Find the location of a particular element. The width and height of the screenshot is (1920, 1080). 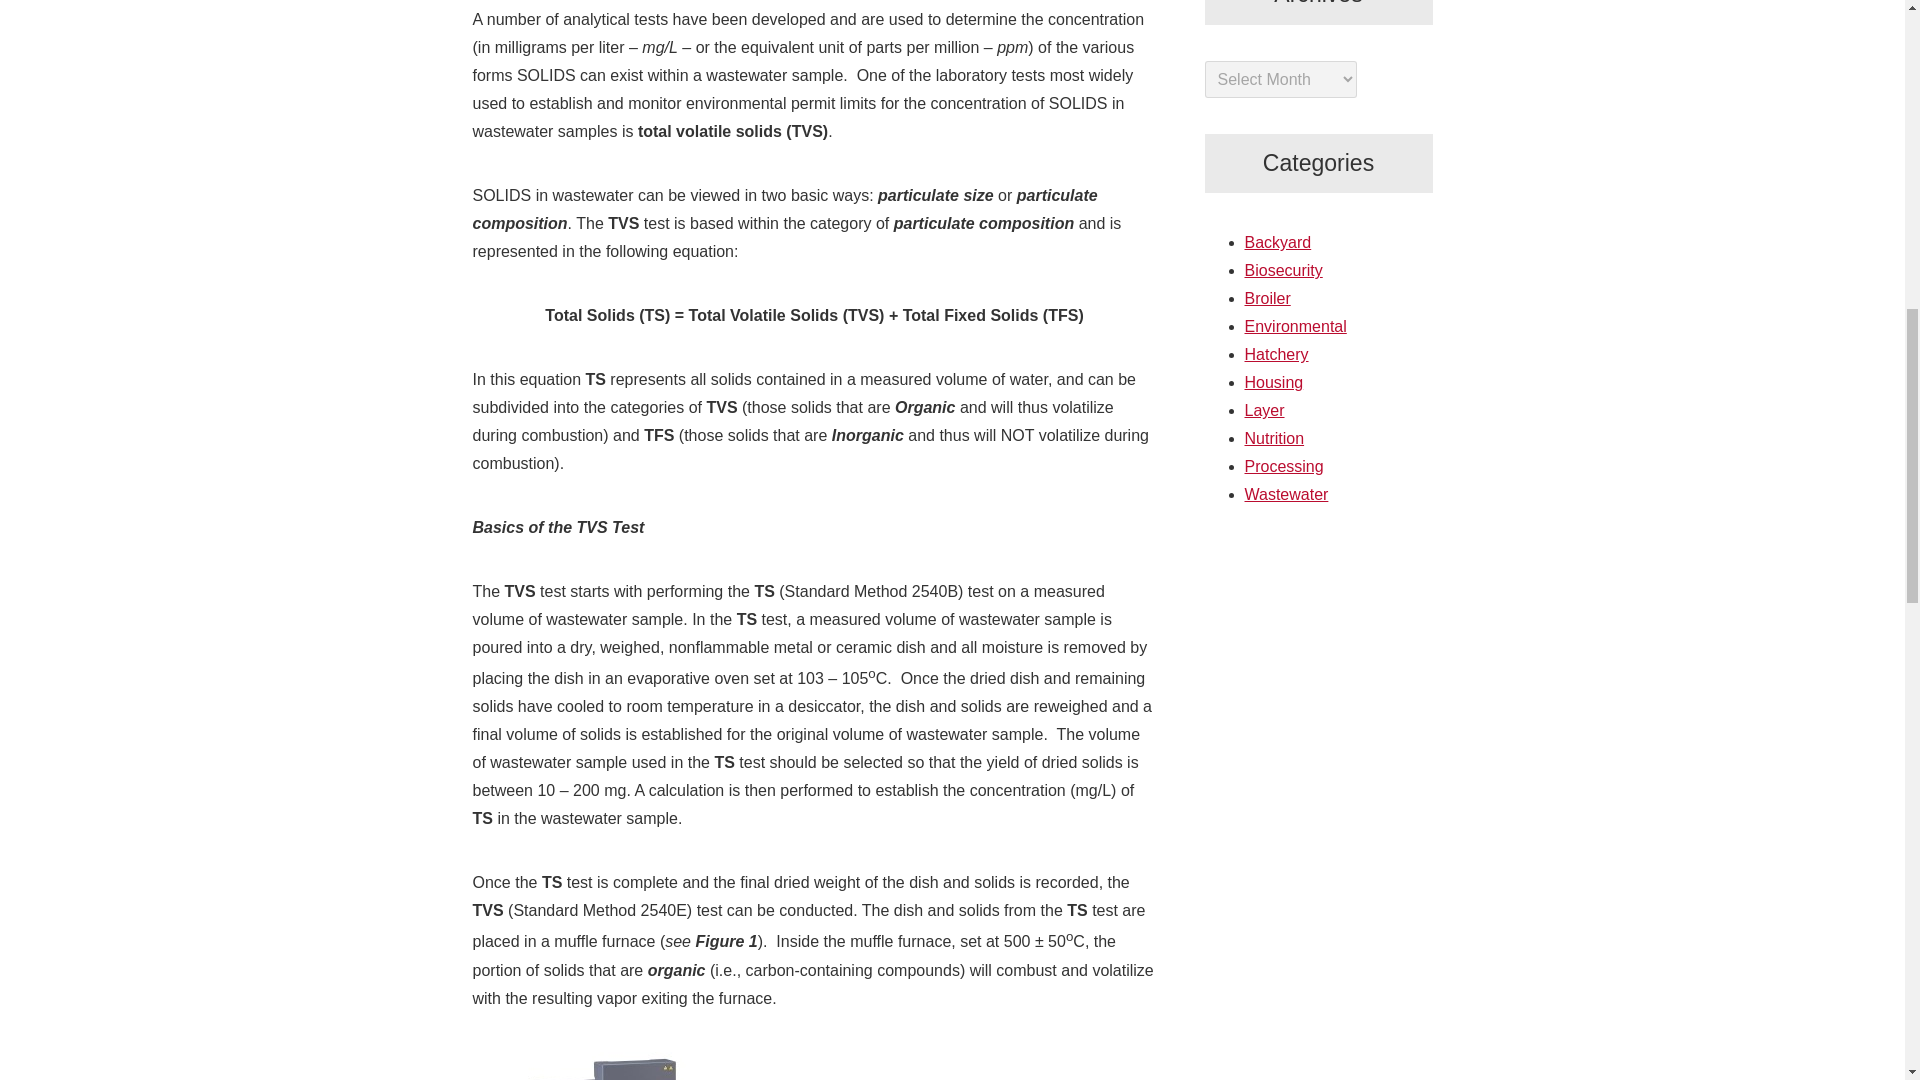

Hatchery is located at coordinates (1276, 354).